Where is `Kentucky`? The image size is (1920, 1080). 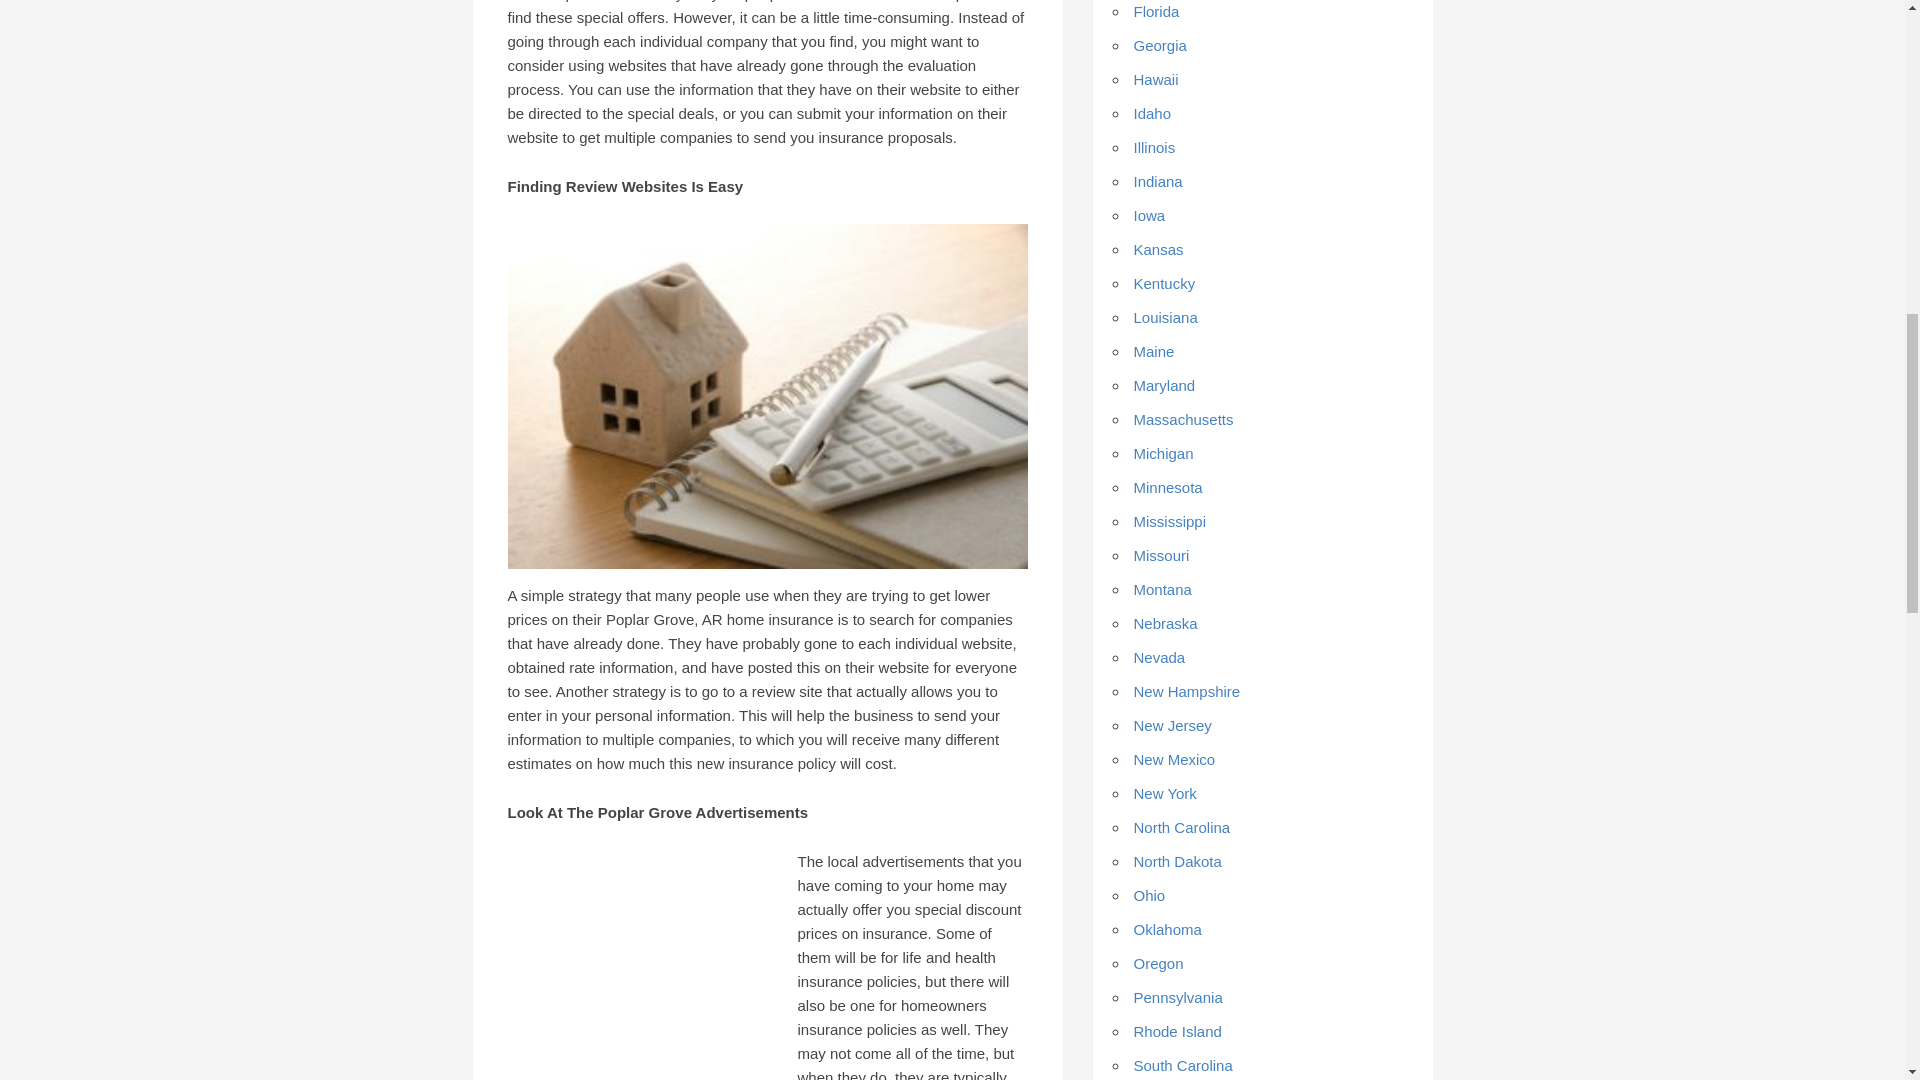 Kentucky is located at coordinates (1165, 283).